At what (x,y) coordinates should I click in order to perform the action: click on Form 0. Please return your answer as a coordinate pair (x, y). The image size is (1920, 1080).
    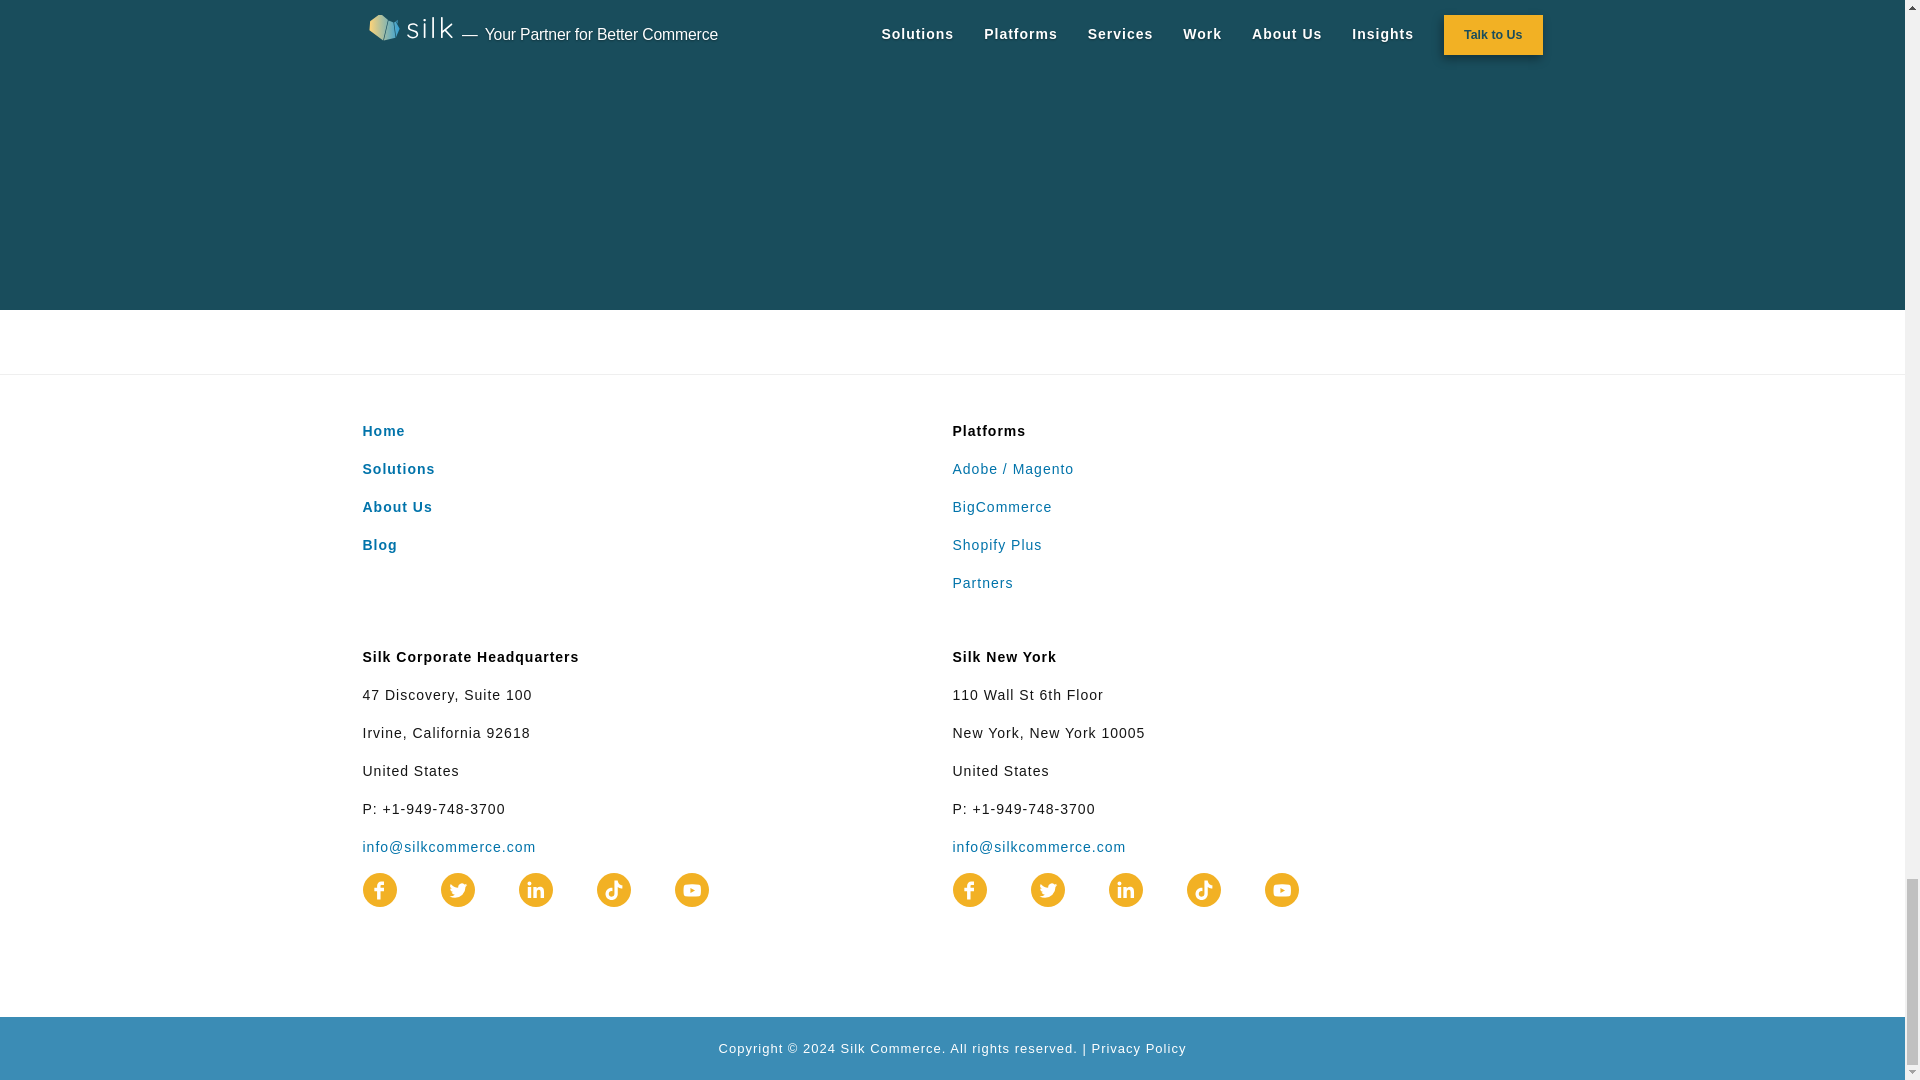
    Looking at the image, I should click on (952, 104).